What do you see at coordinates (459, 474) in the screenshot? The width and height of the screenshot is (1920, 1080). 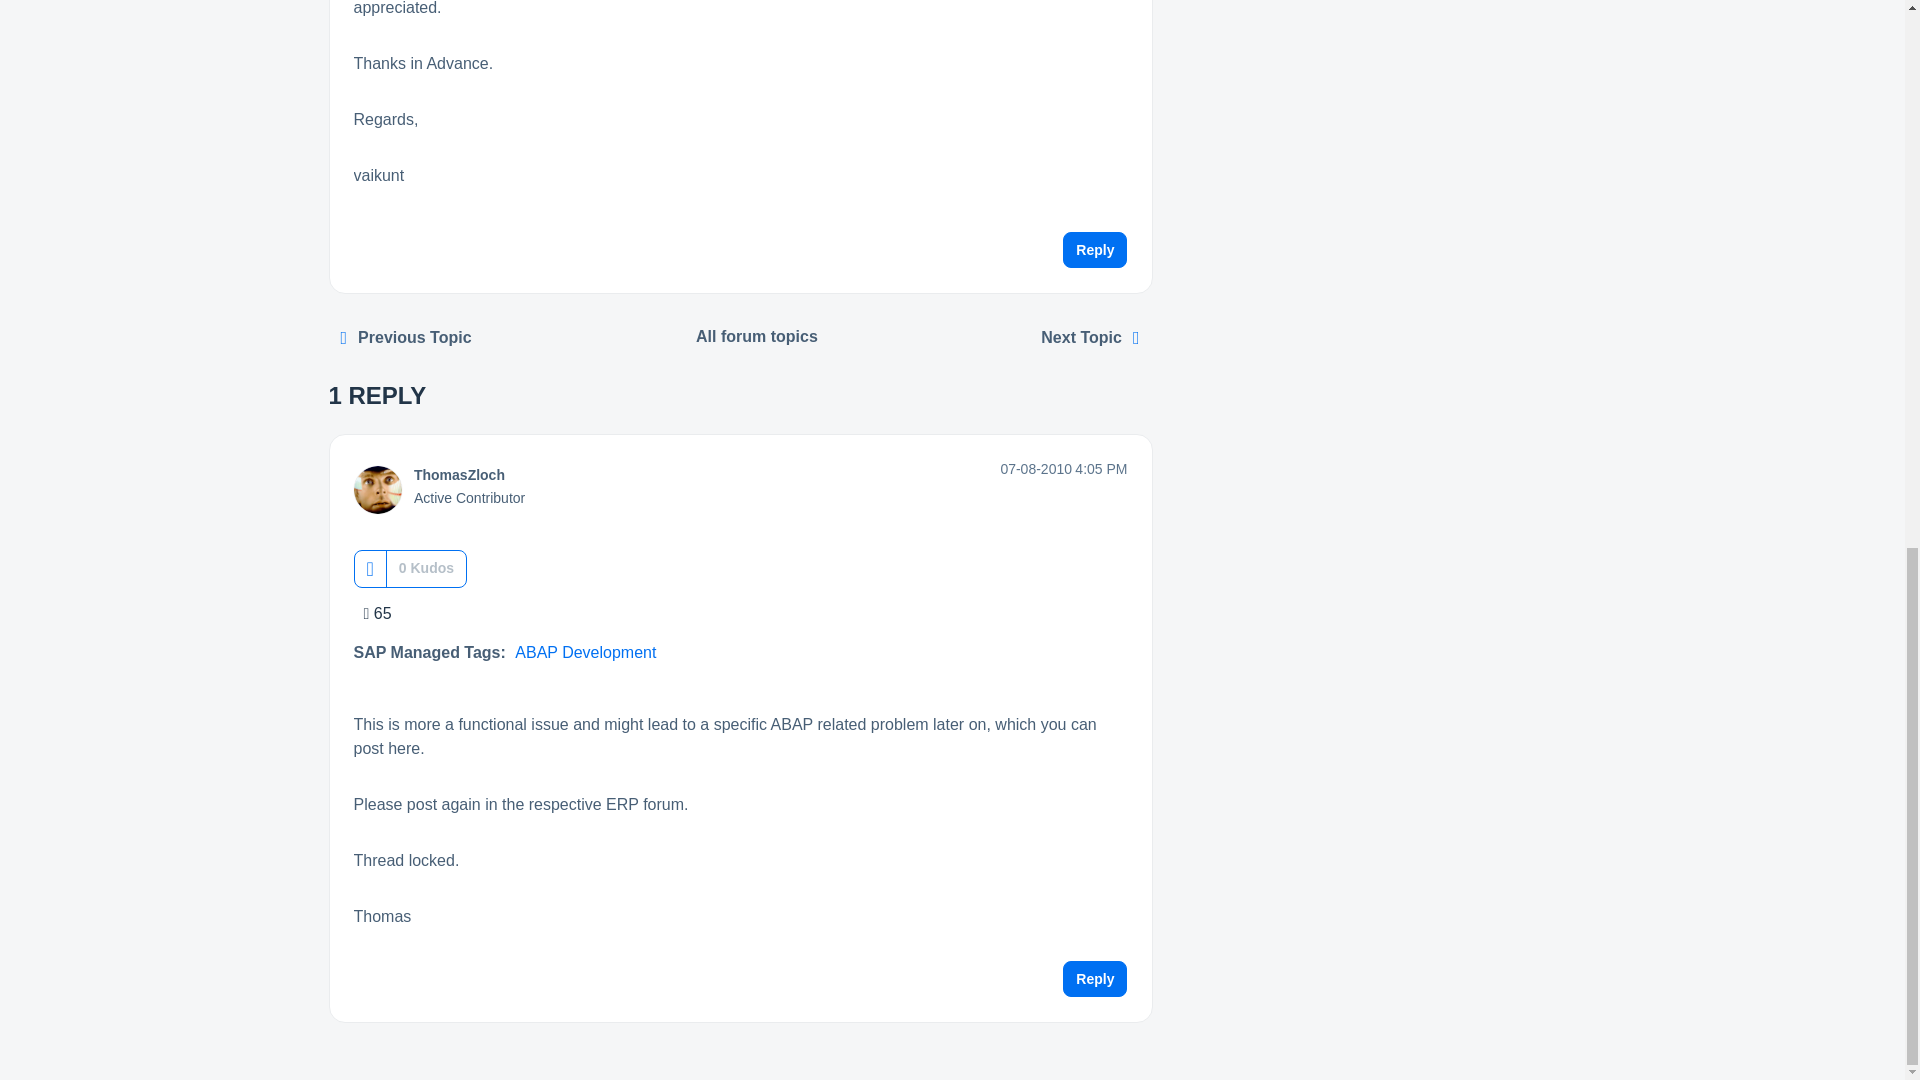 I see `ThomasZloch` at bounding box center [459, 474].